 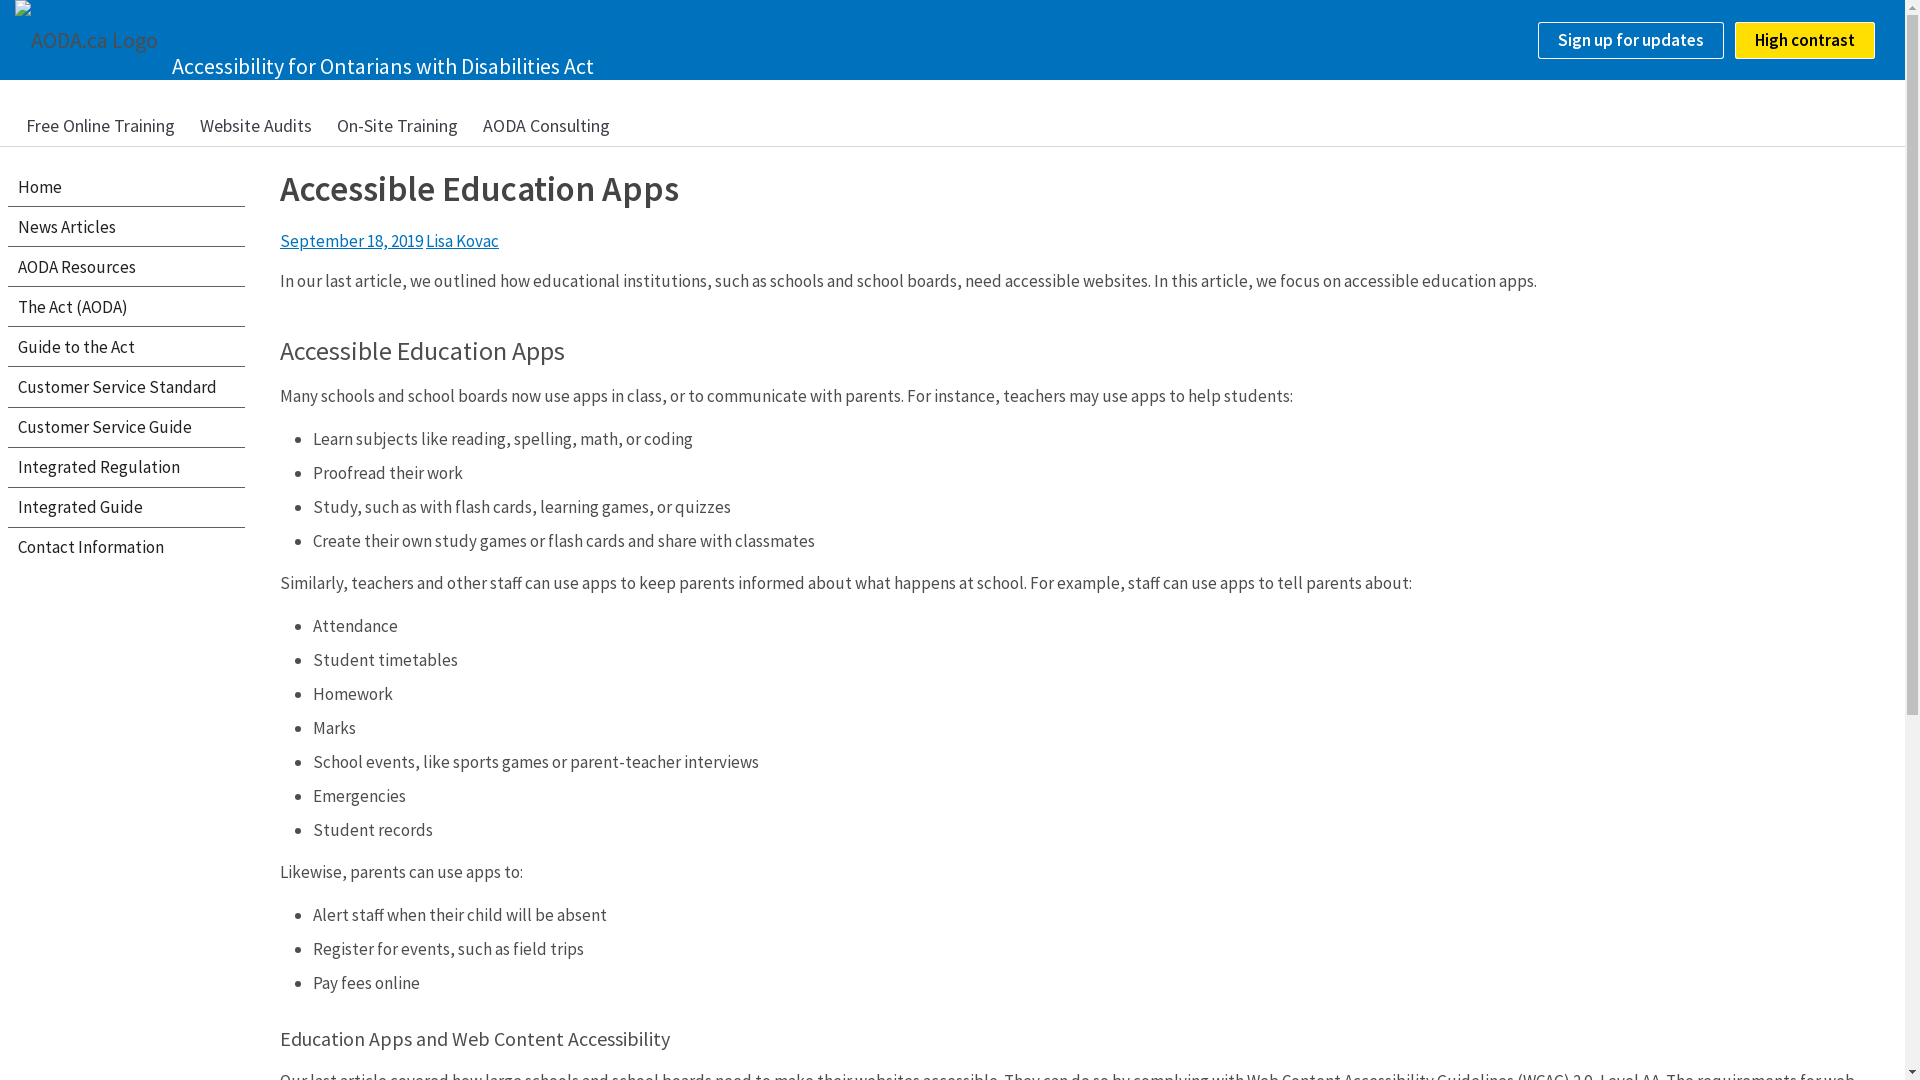 I want to click on AODA Consulting, so click(x=546, y=126).